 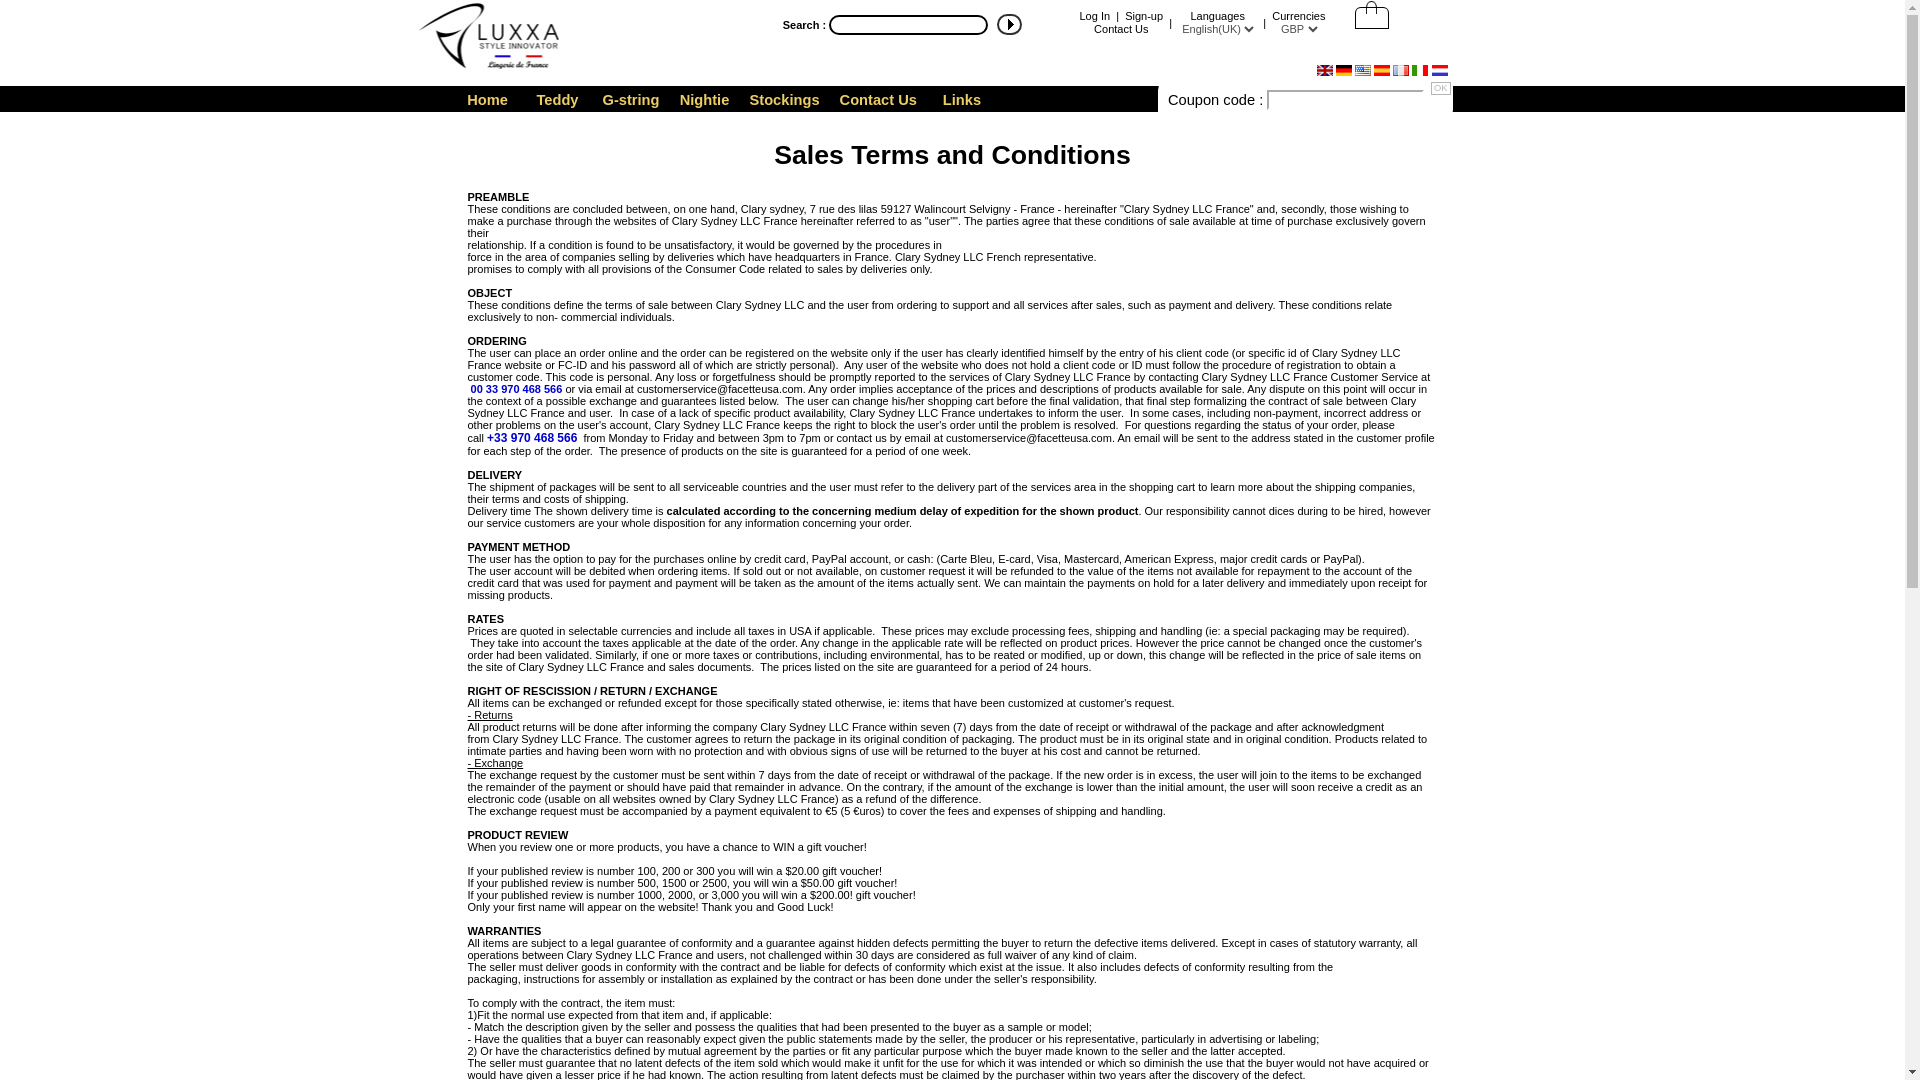 What do you see at coordinates (1346, 71) in the screenshot?
I see `Deutsch` at bounding box center [1346, 71].